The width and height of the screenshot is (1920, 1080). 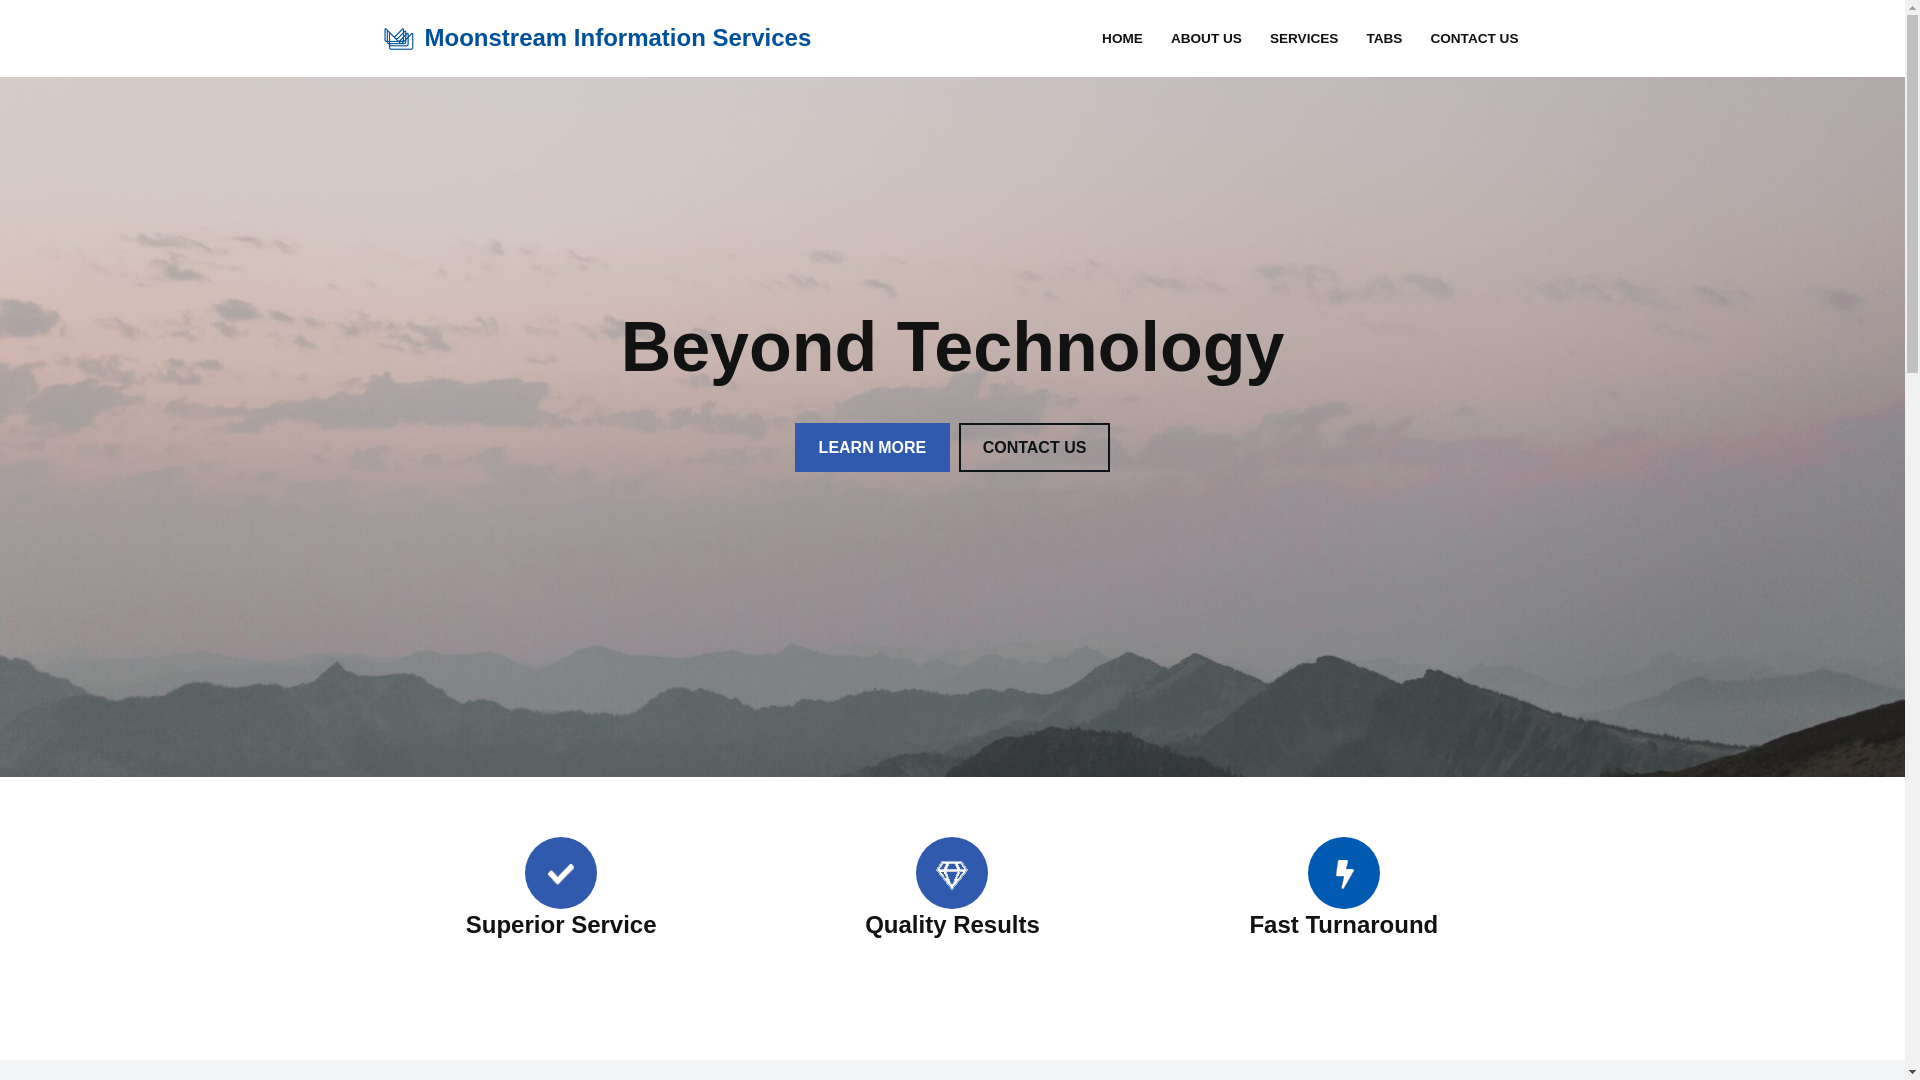 I want to click on LEARN MORE, so click(x=873, y=447).